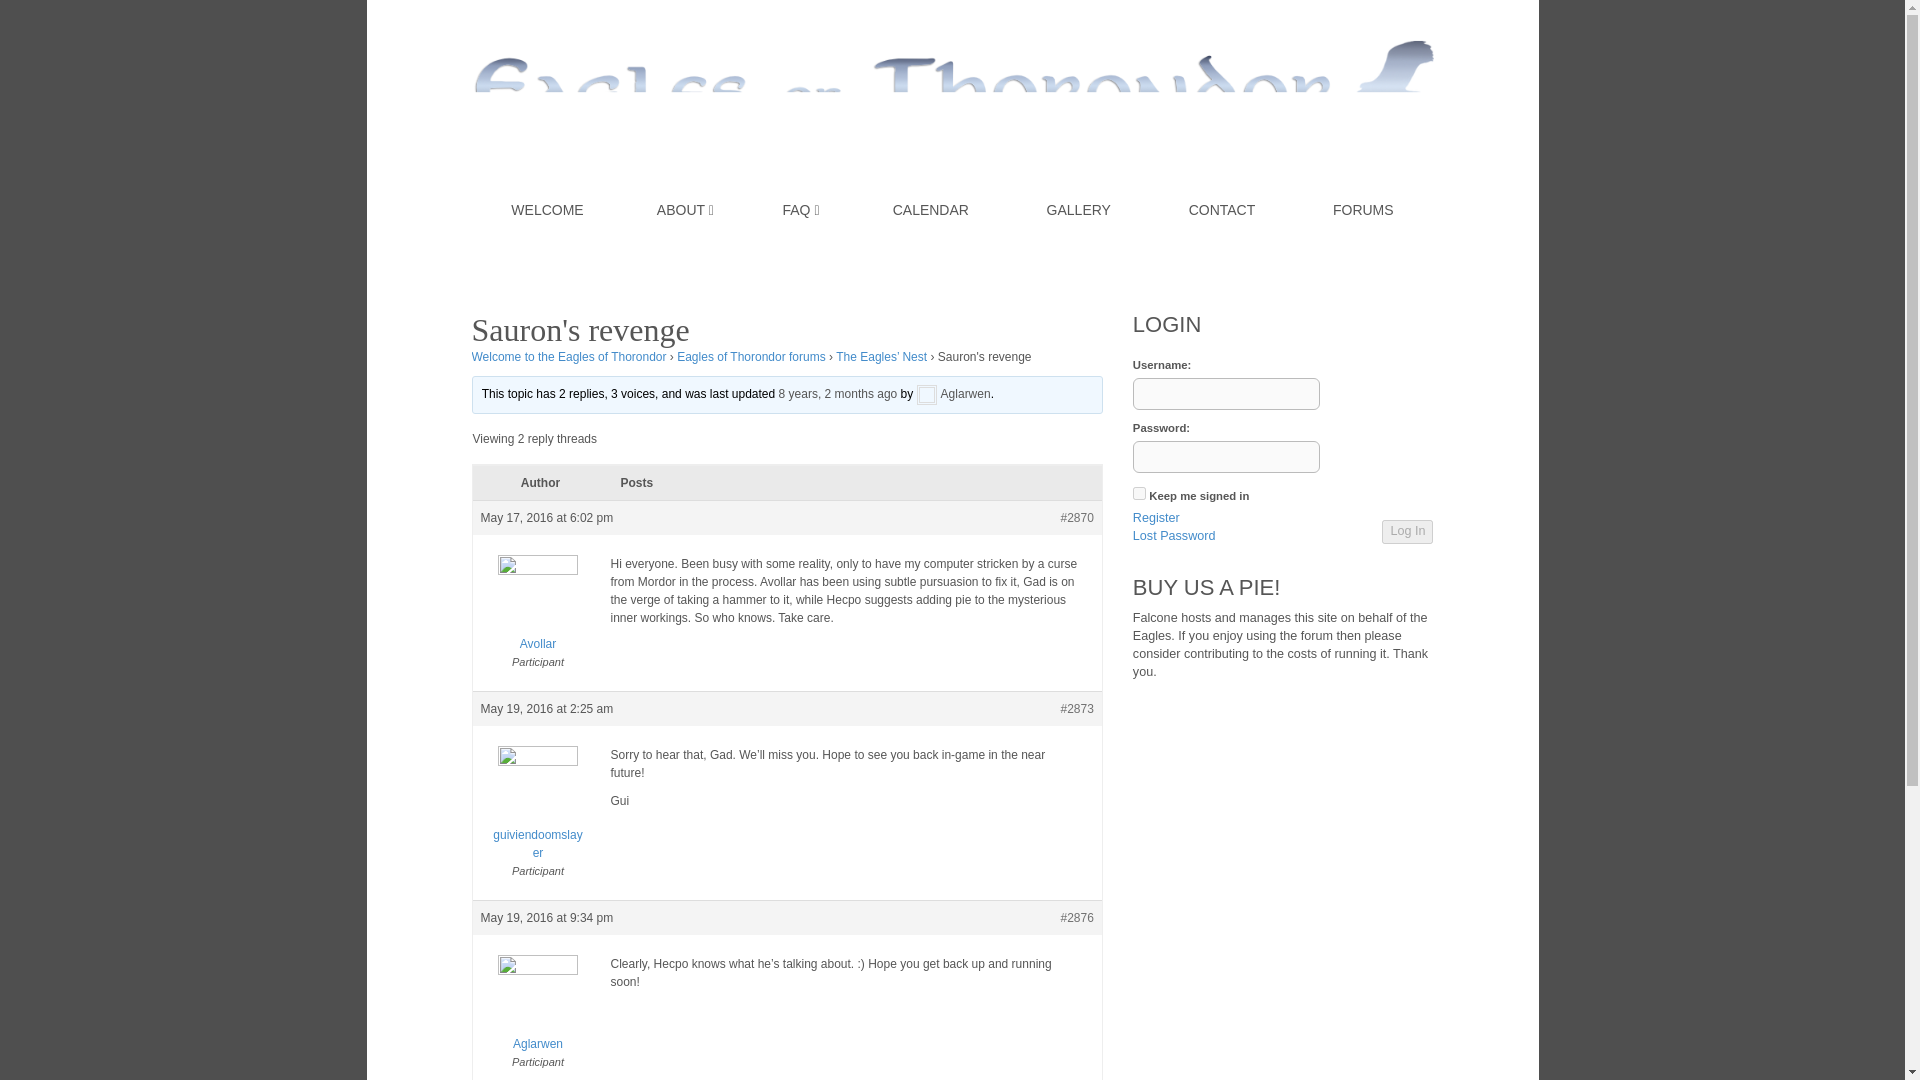 This screenshot has width=1920, height=1080. I want to click on FORUMS, so click(1363, 210).